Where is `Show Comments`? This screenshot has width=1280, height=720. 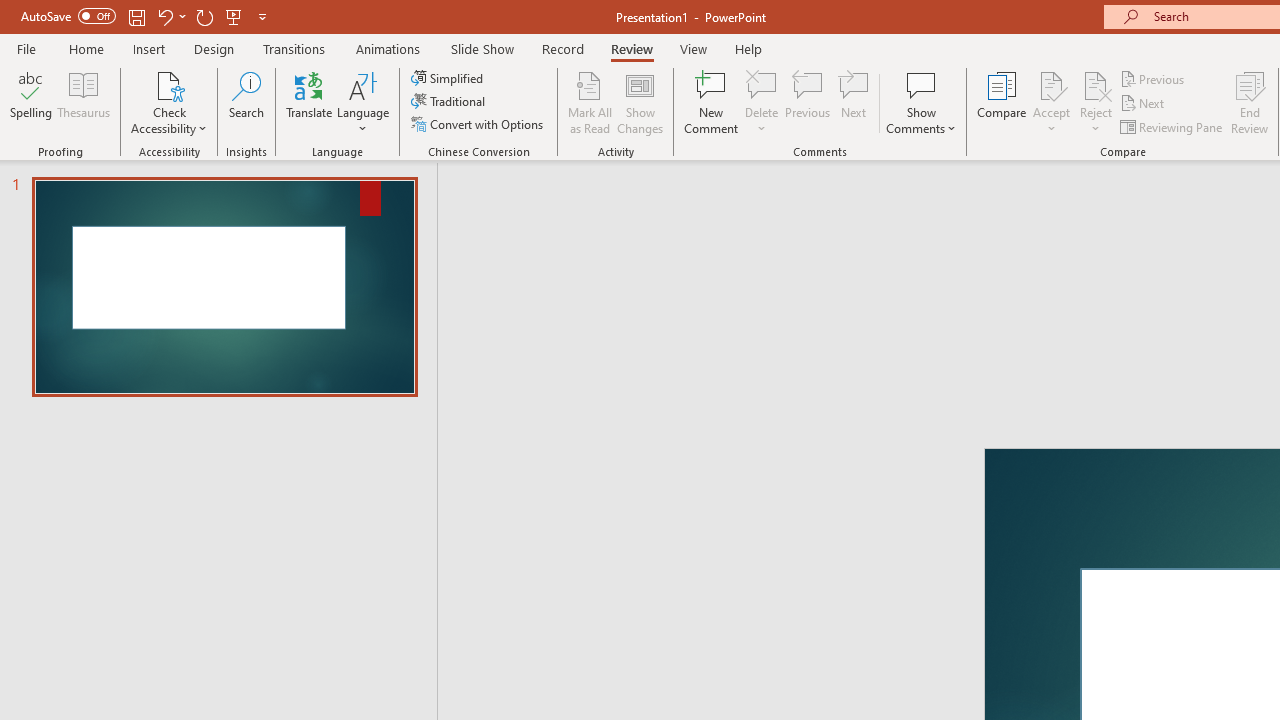 Show Comments is located at coordinates (921, 84).